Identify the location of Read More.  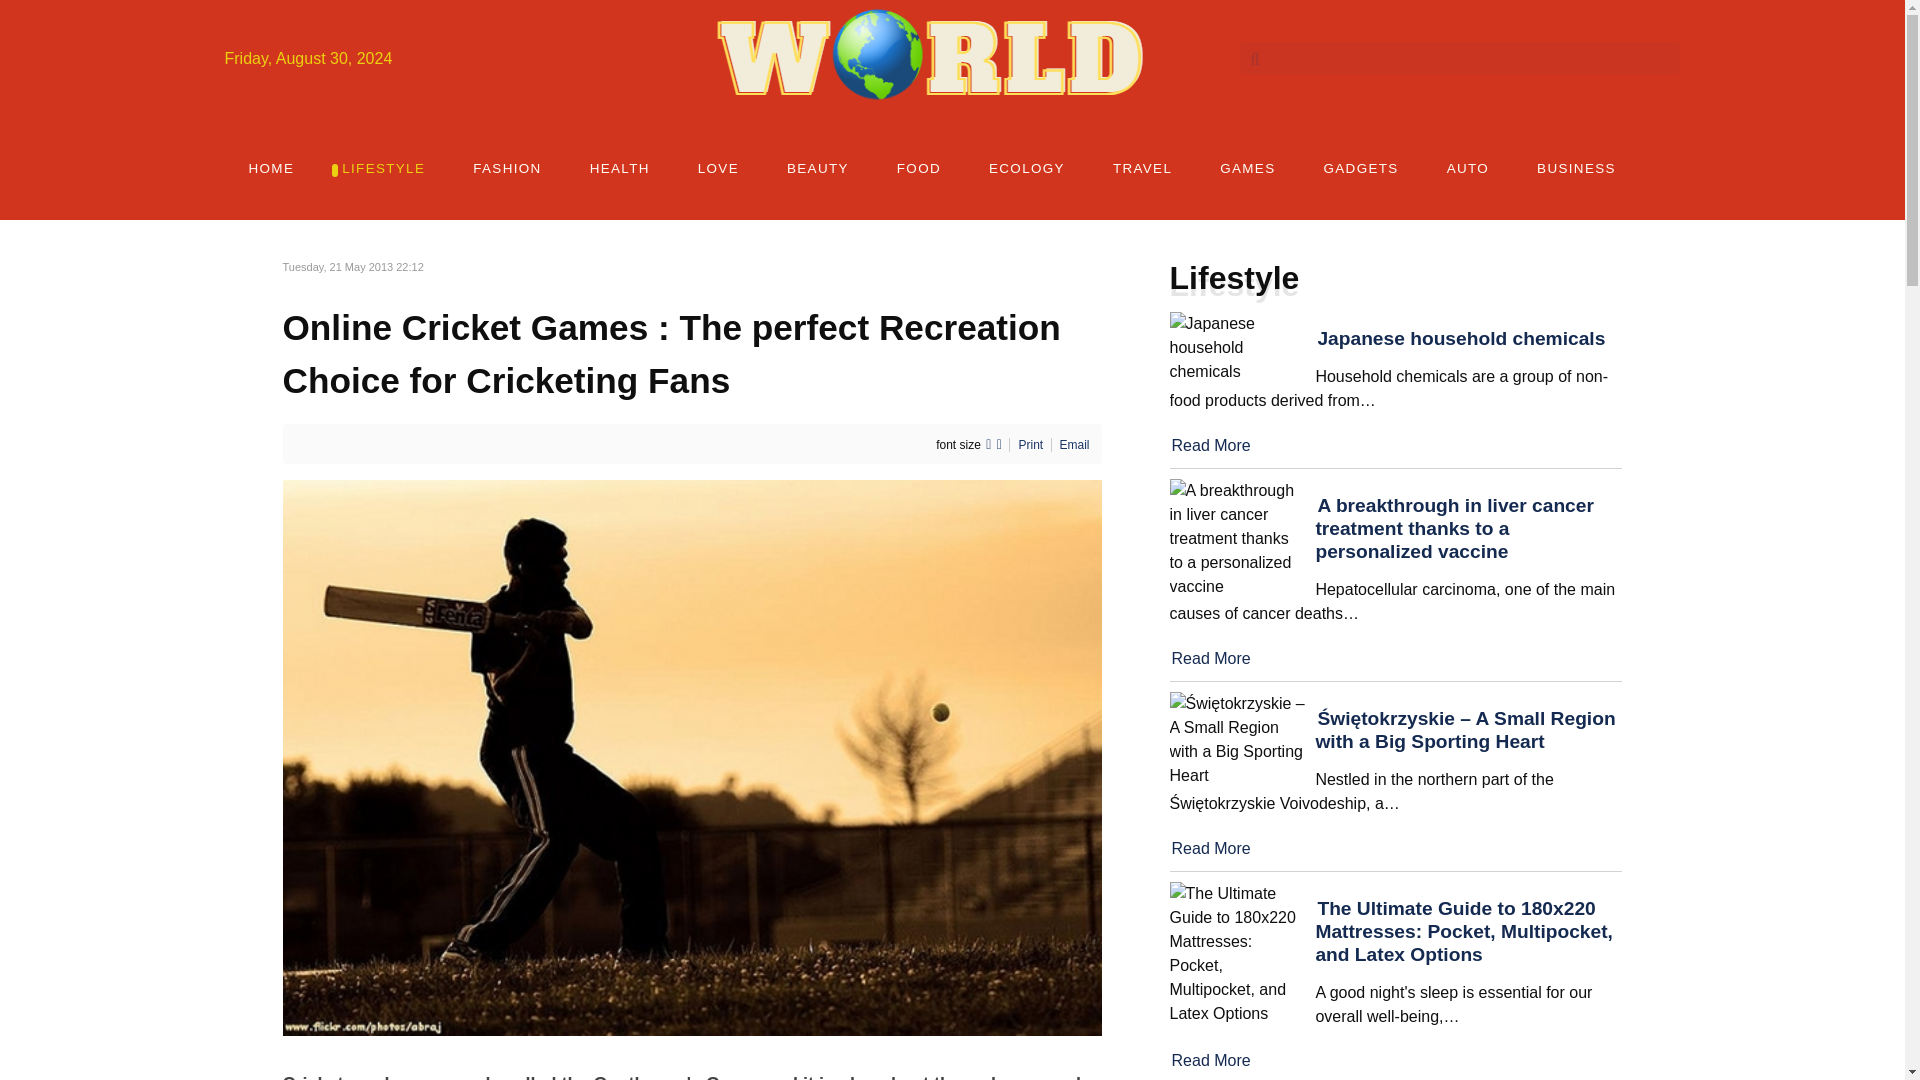
(1211, 445).